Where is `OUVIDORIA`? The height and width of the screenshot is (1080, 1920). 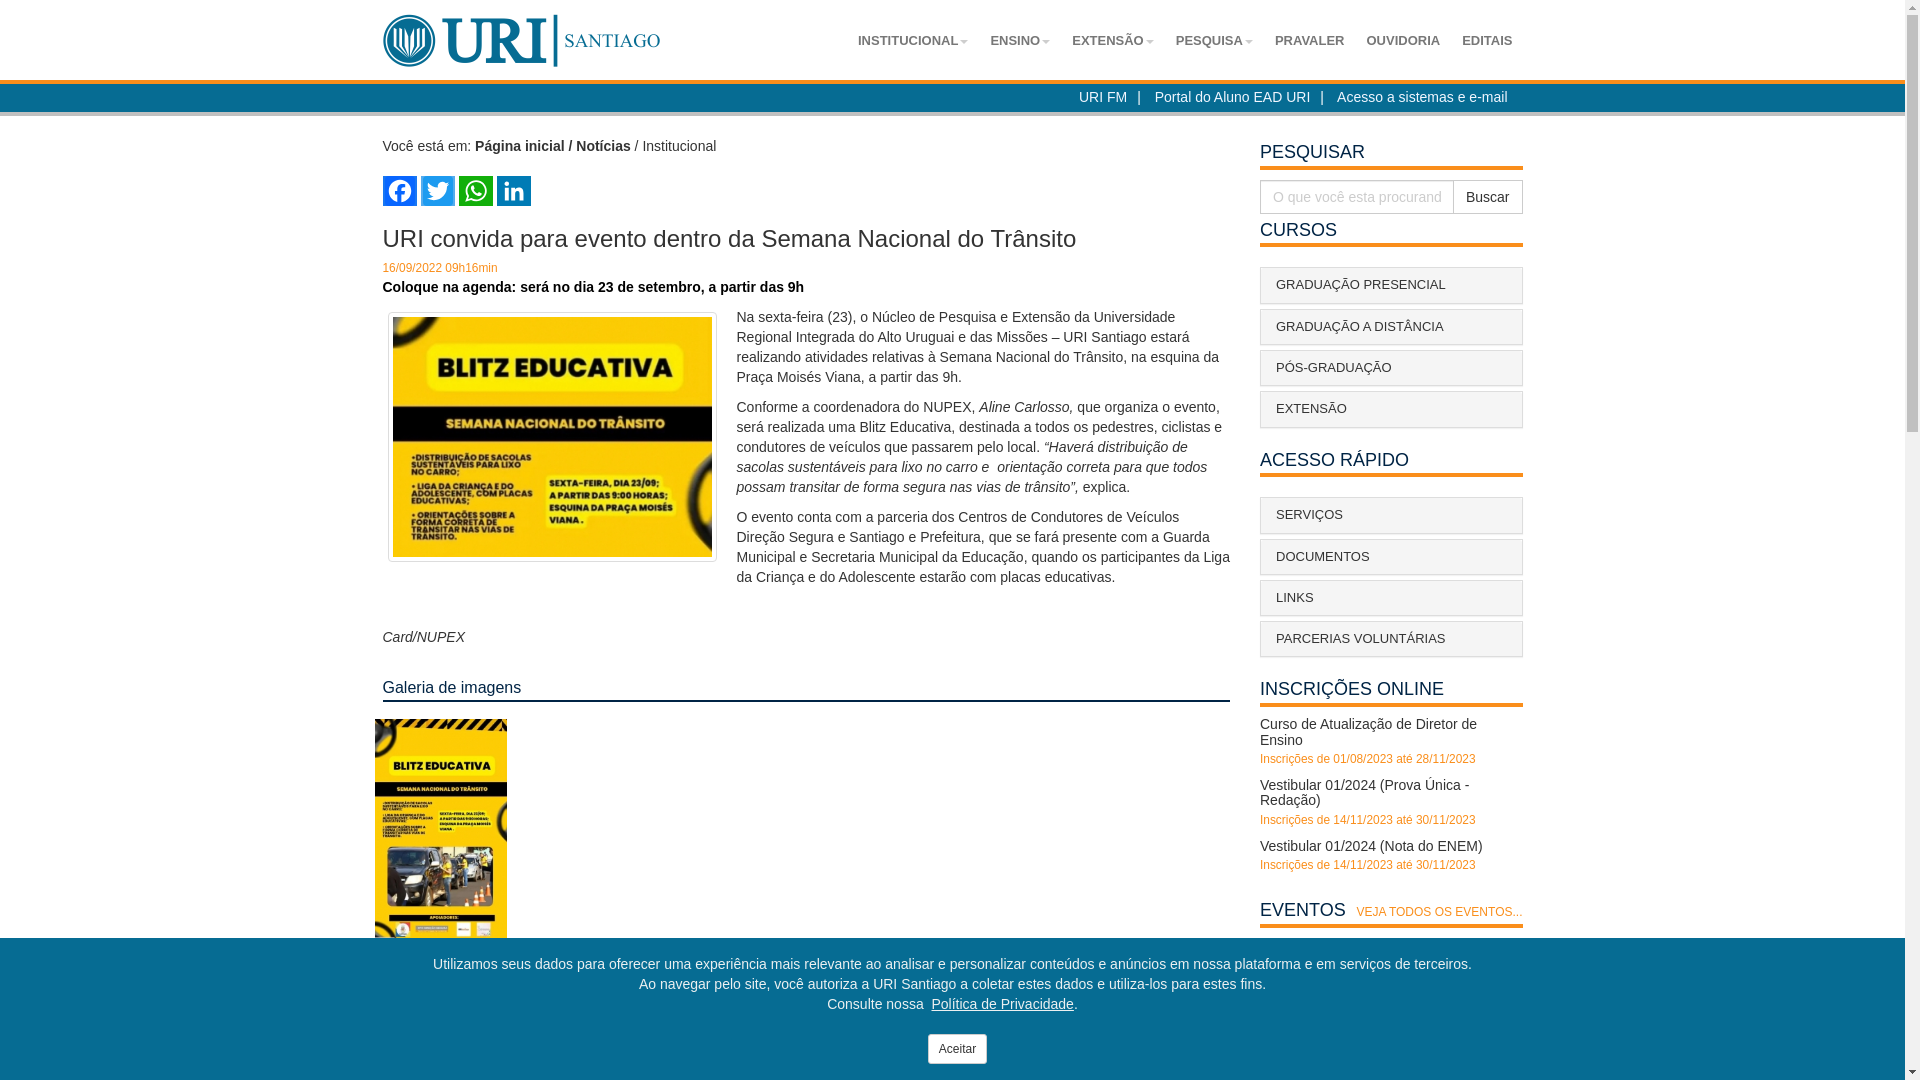 OUVIDORIA is located at coordinates (1403, 41).